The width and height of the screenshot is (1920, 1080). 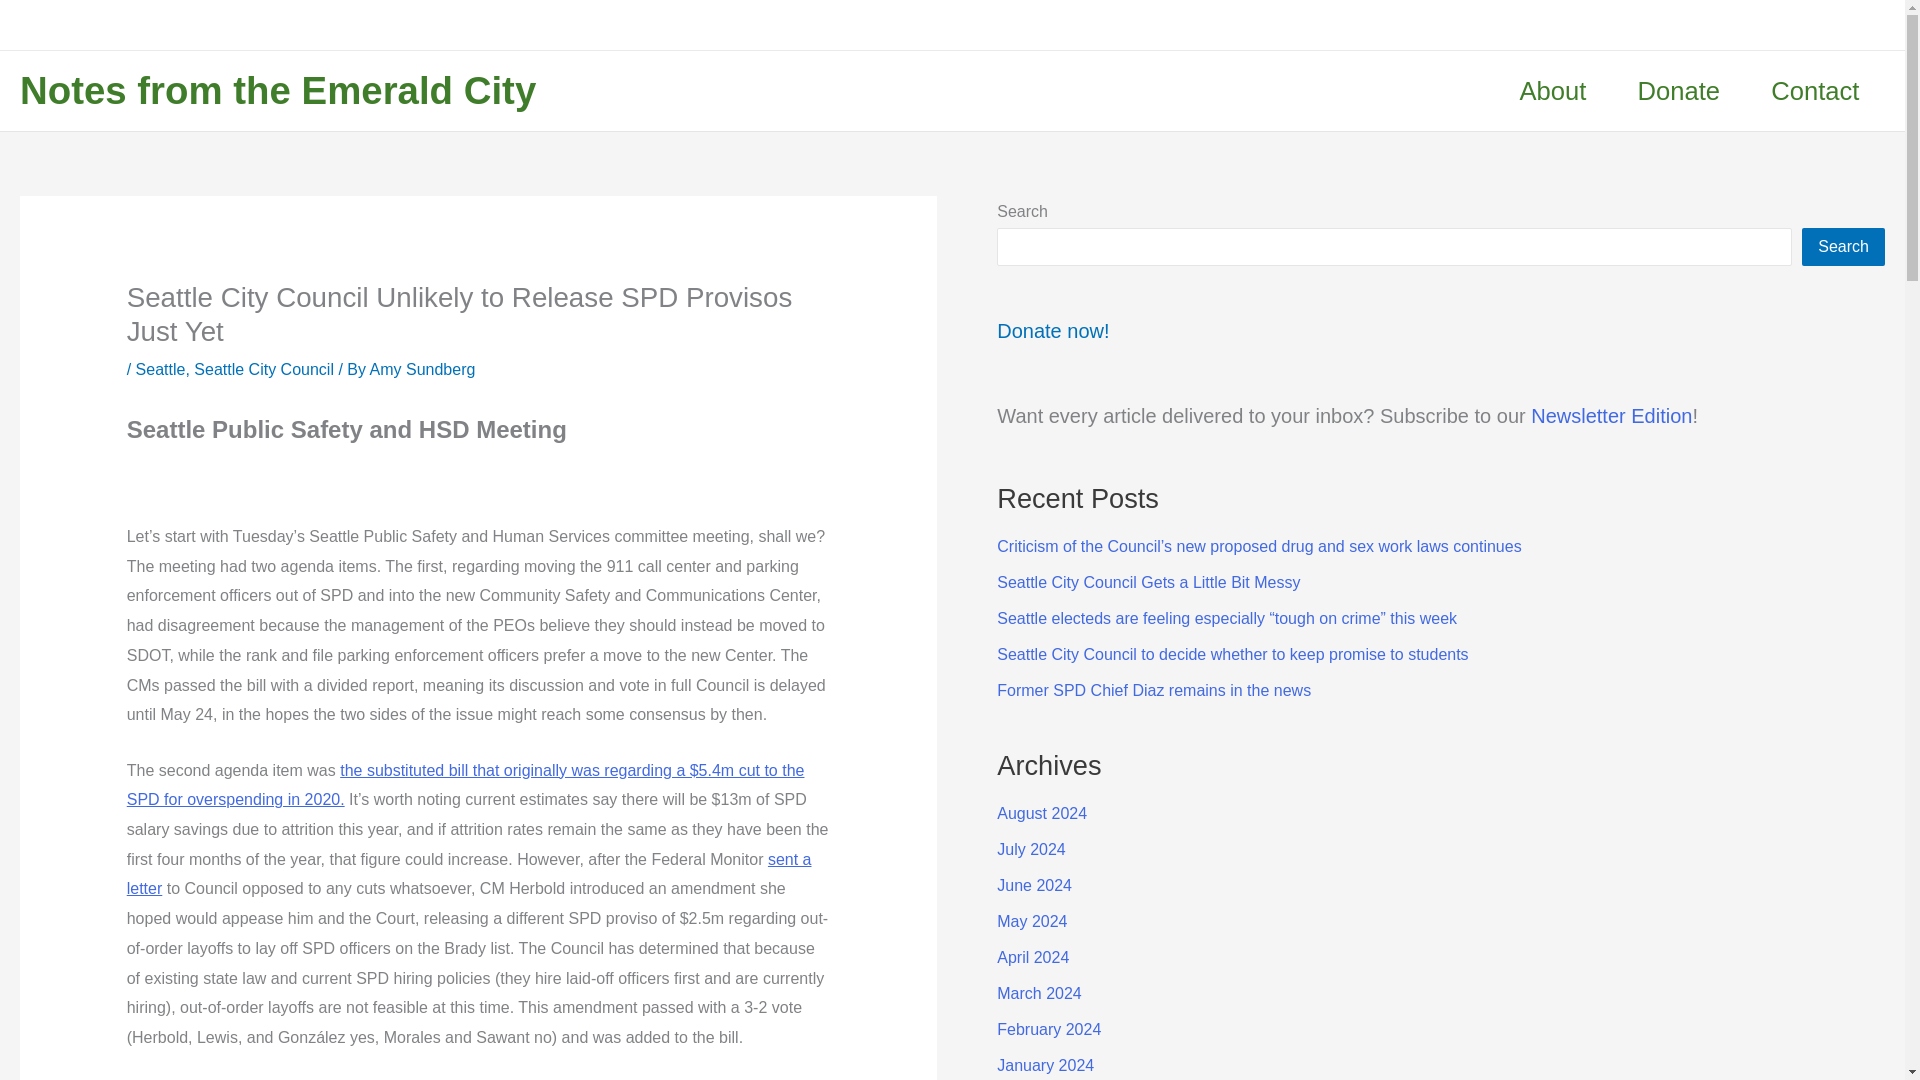 I want to click on View all posts by Amy Sundberg, so click(x=423, y=369).